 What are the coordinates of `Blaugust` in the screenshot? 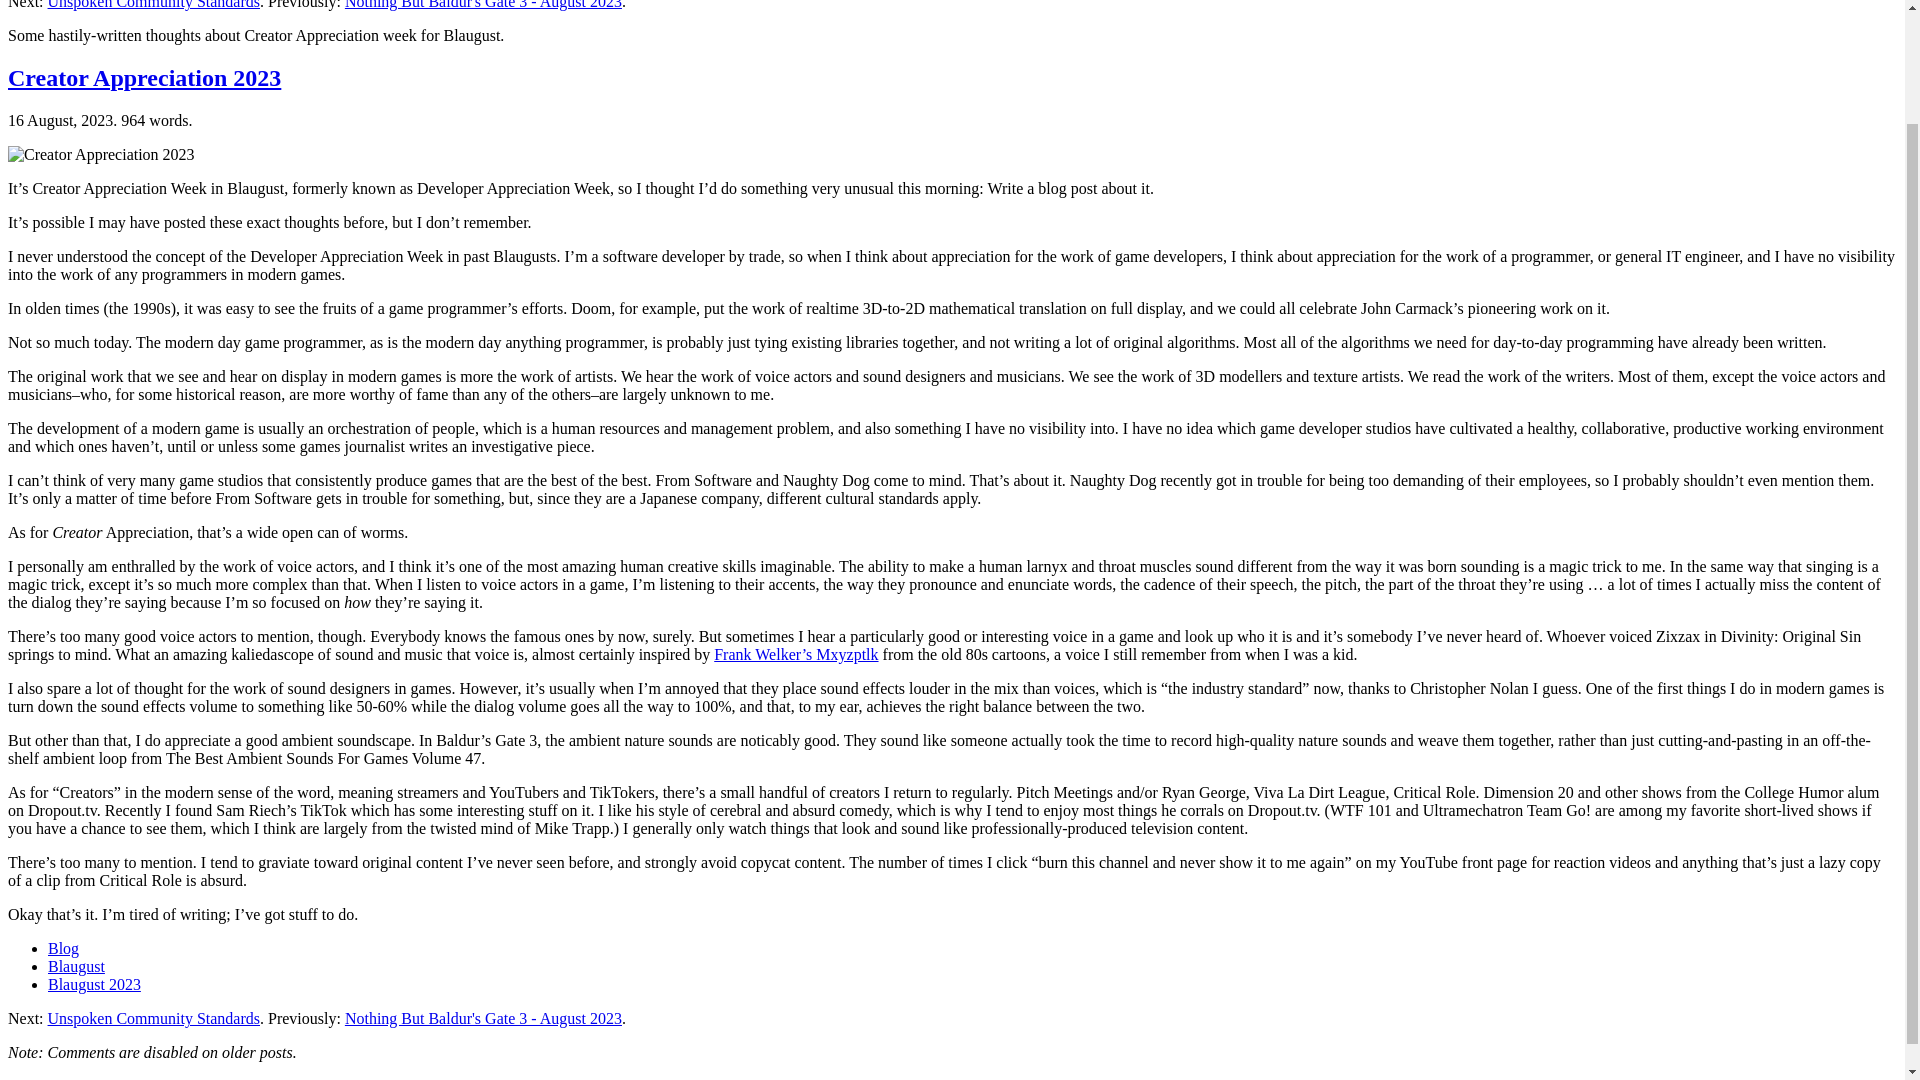 It's located at (76, 966).